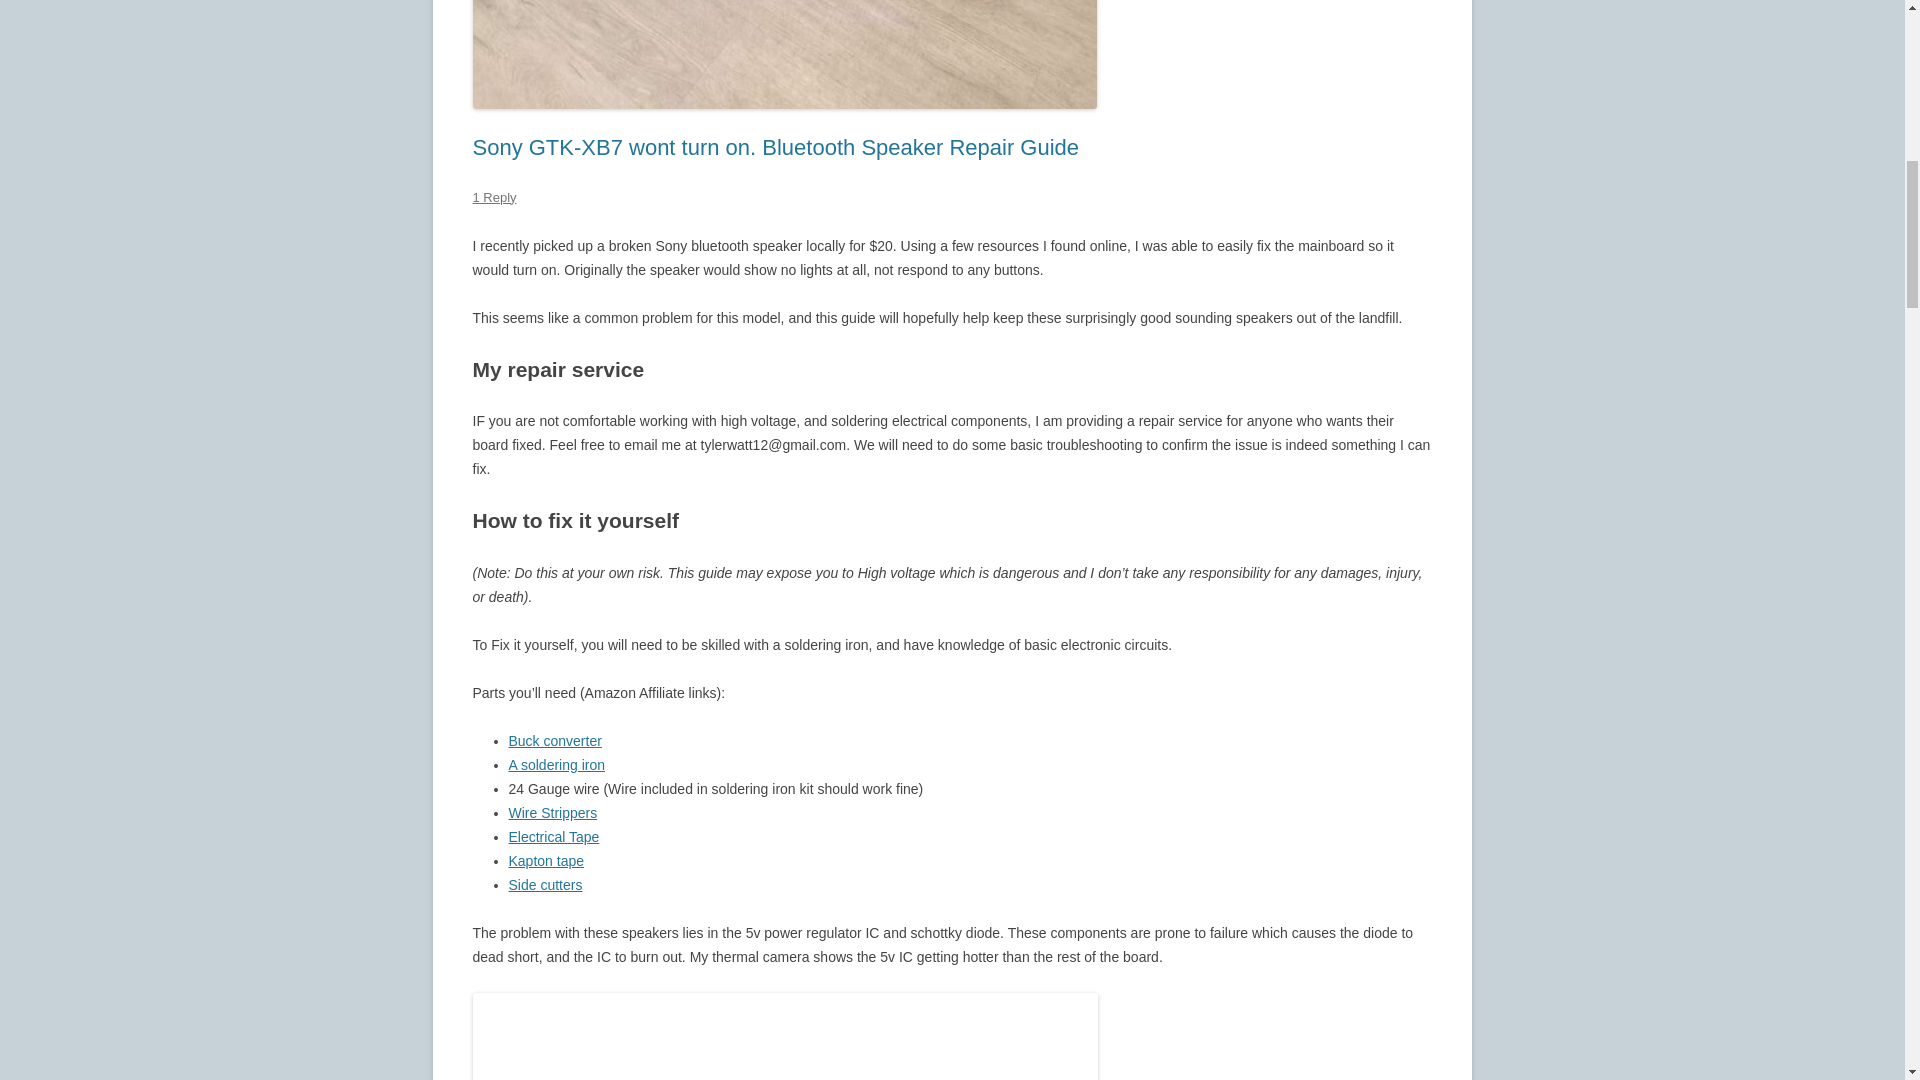 The height and width of the screenshot is (1080, 1920). I want to click on 1 Reply, so click(494, 198).